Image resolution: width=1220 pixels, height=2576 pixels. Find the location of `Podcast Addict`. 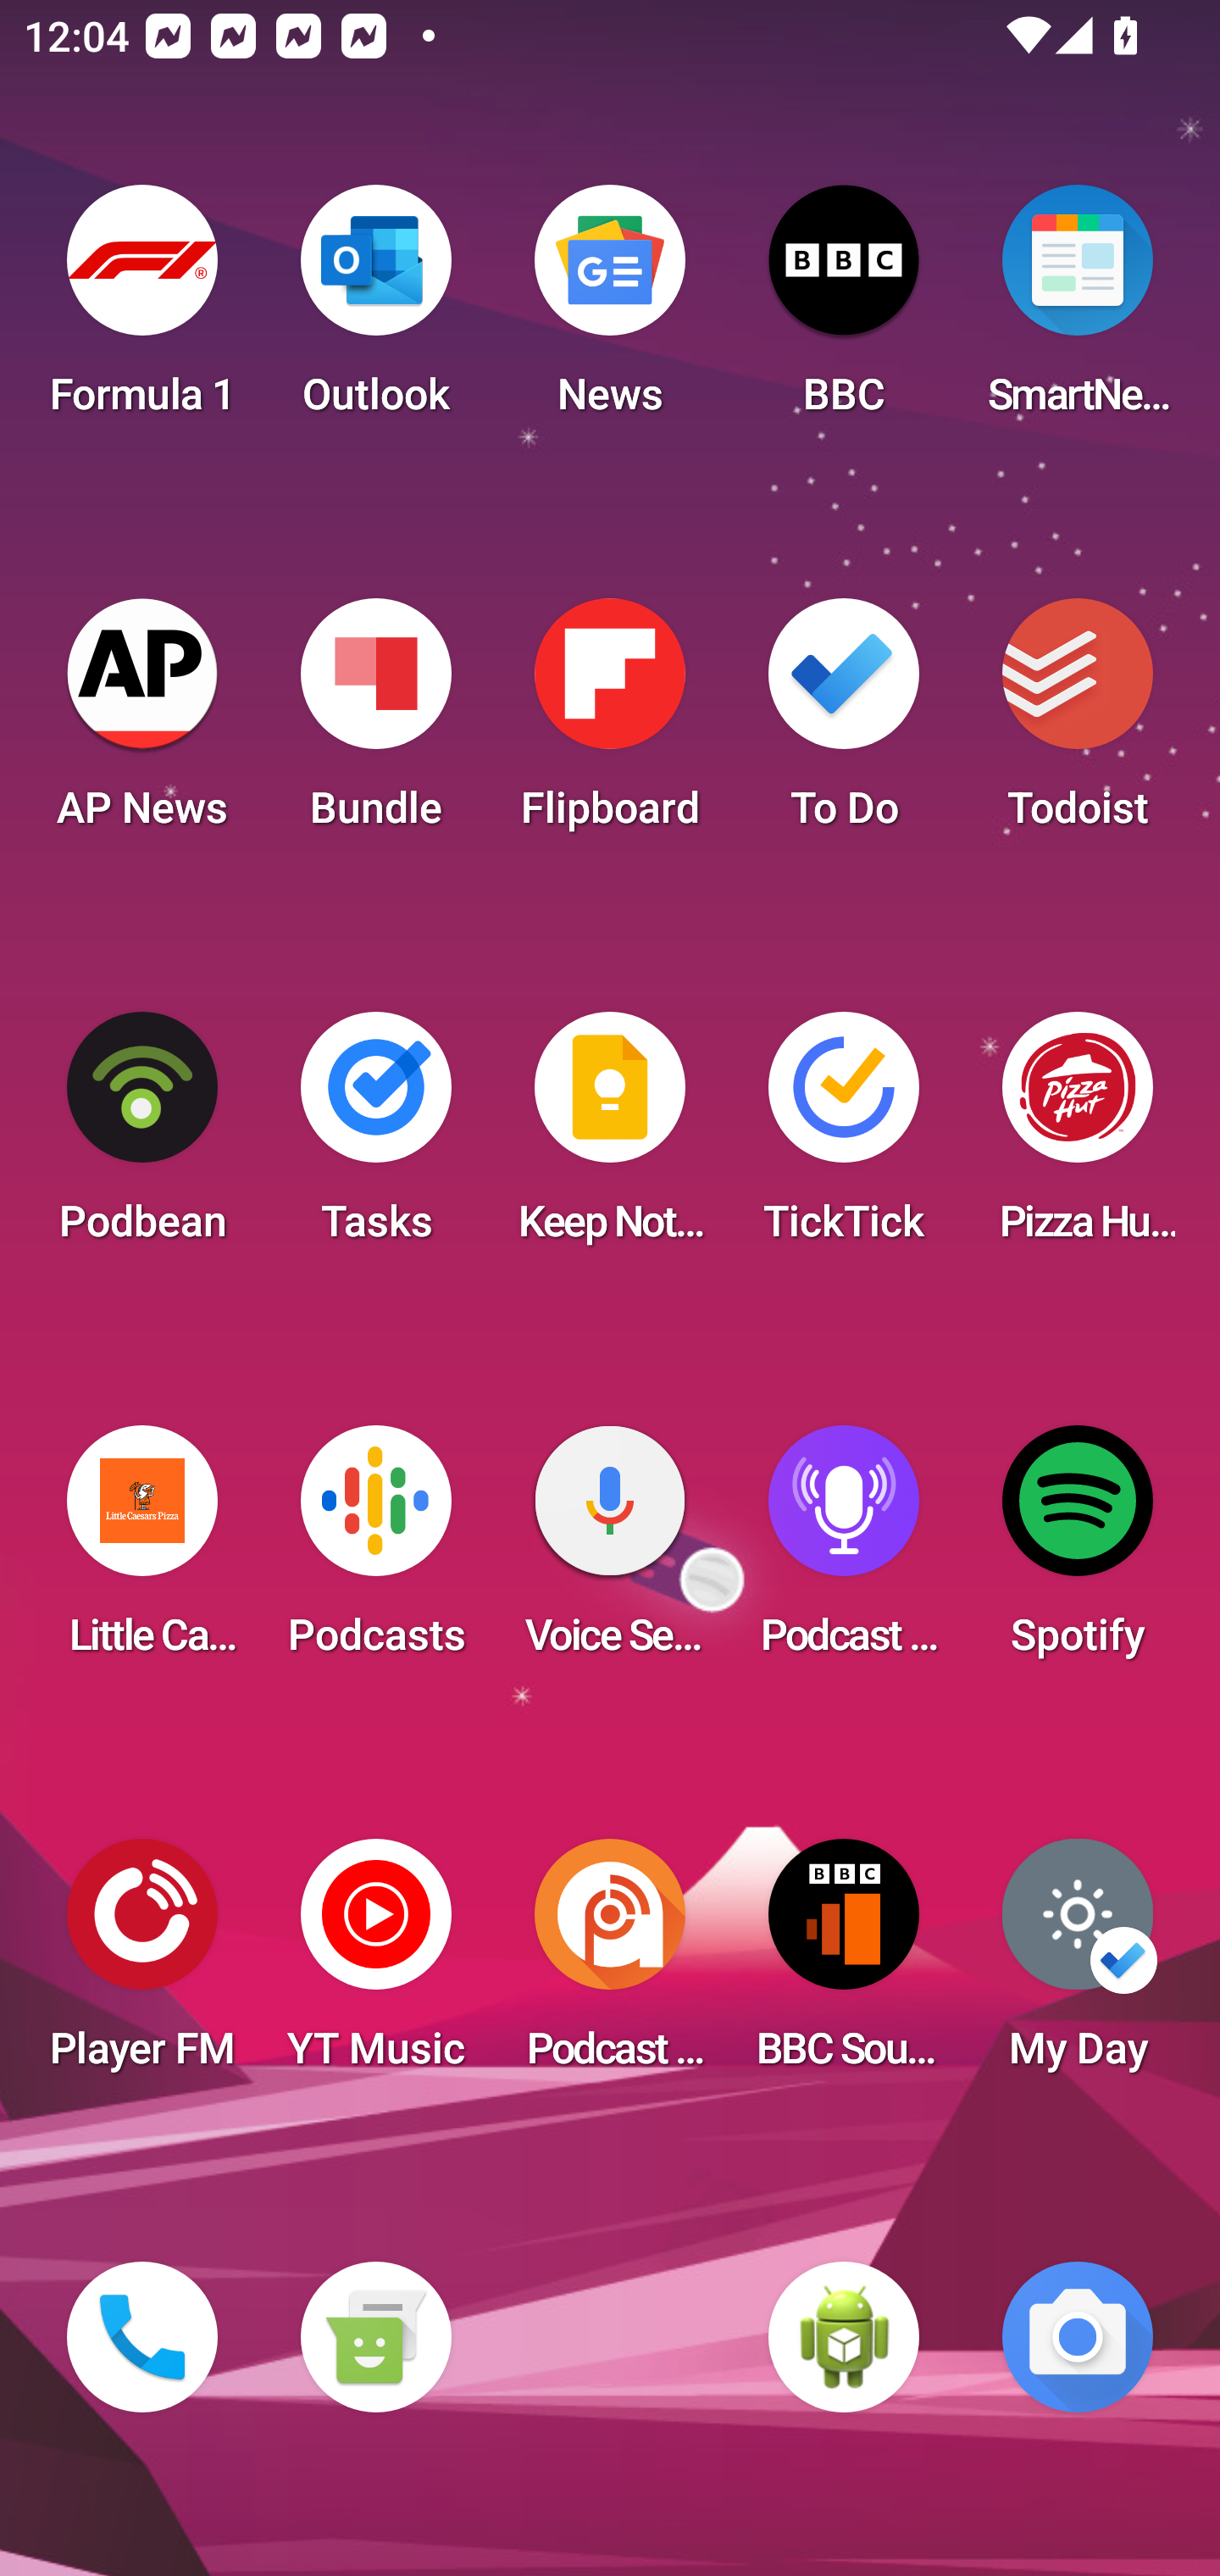

Podcast Addict is located at coordinates (610, 1964).